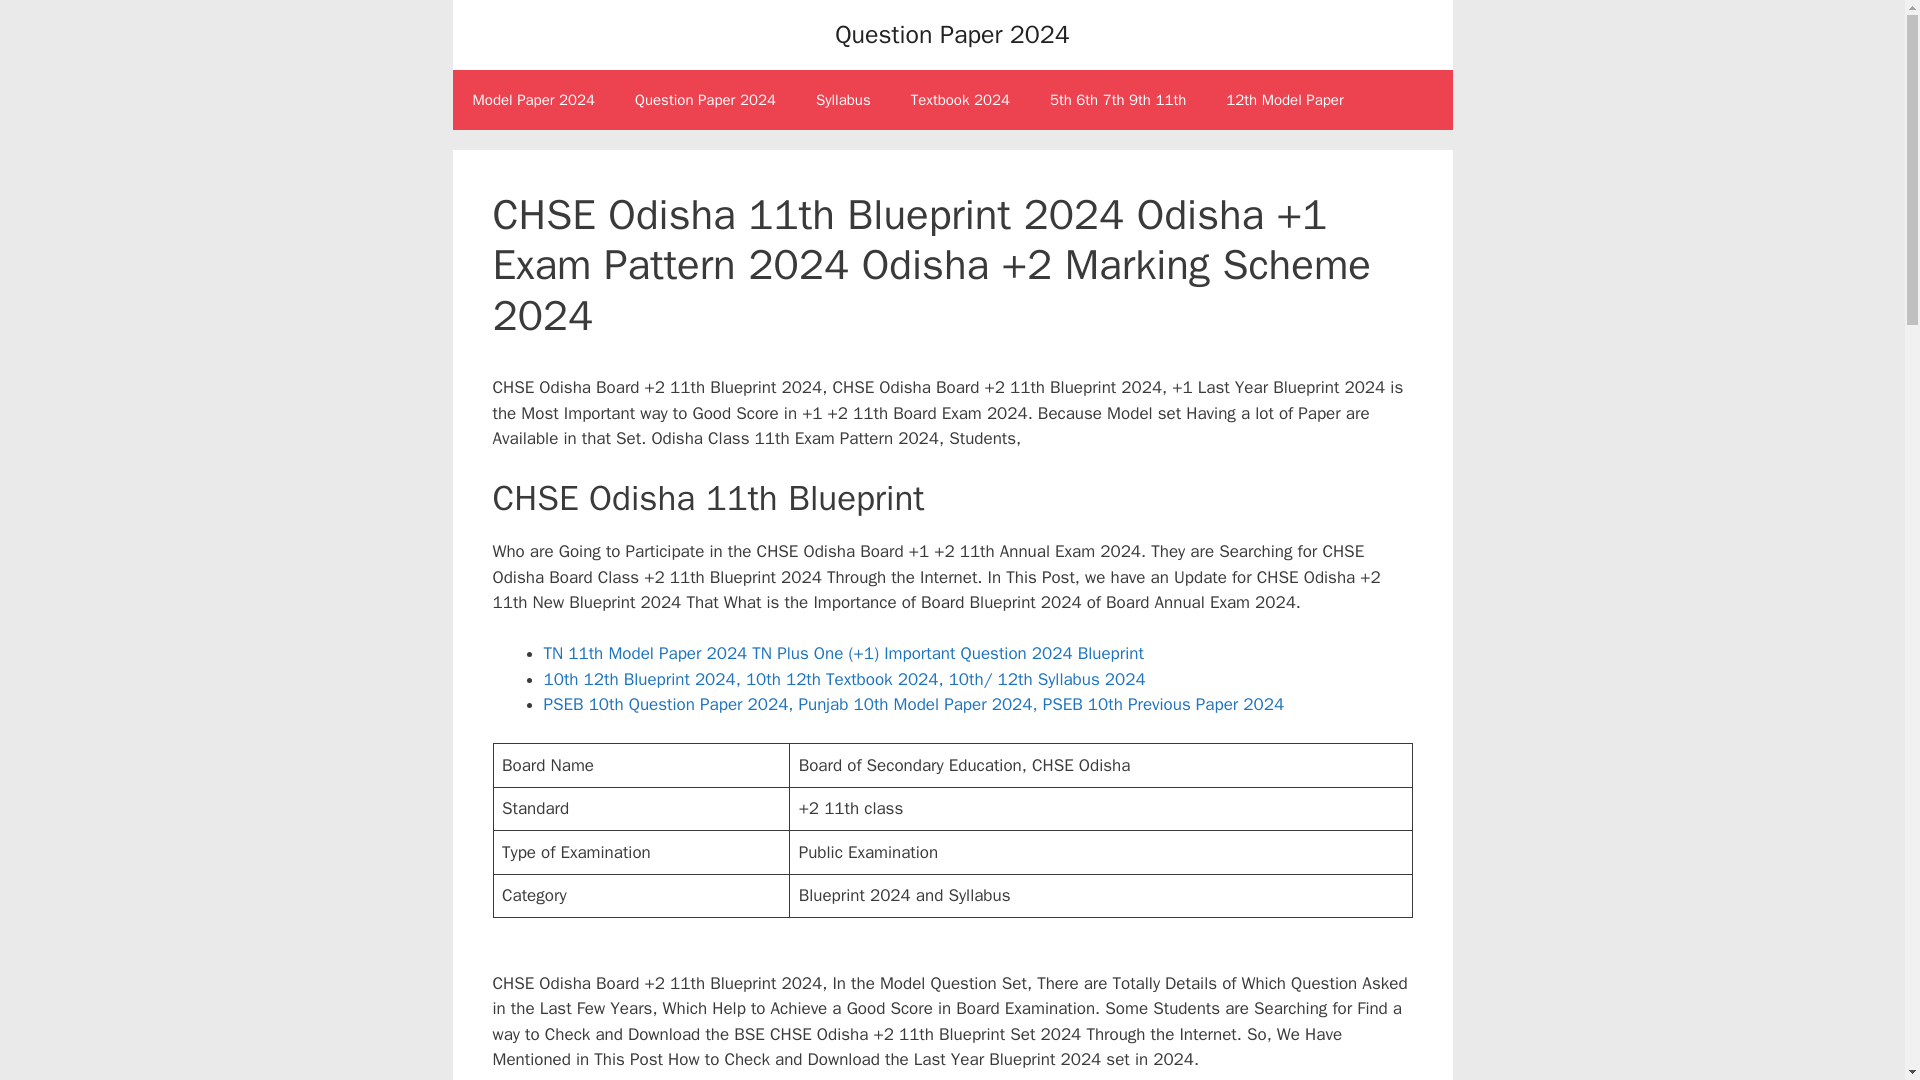 This screenshot has height=1080, width=1920. What do you see at coordinates (705, 100) in the screenshot?
I see `Question Paper 2024` at bounding box center [705, 100].